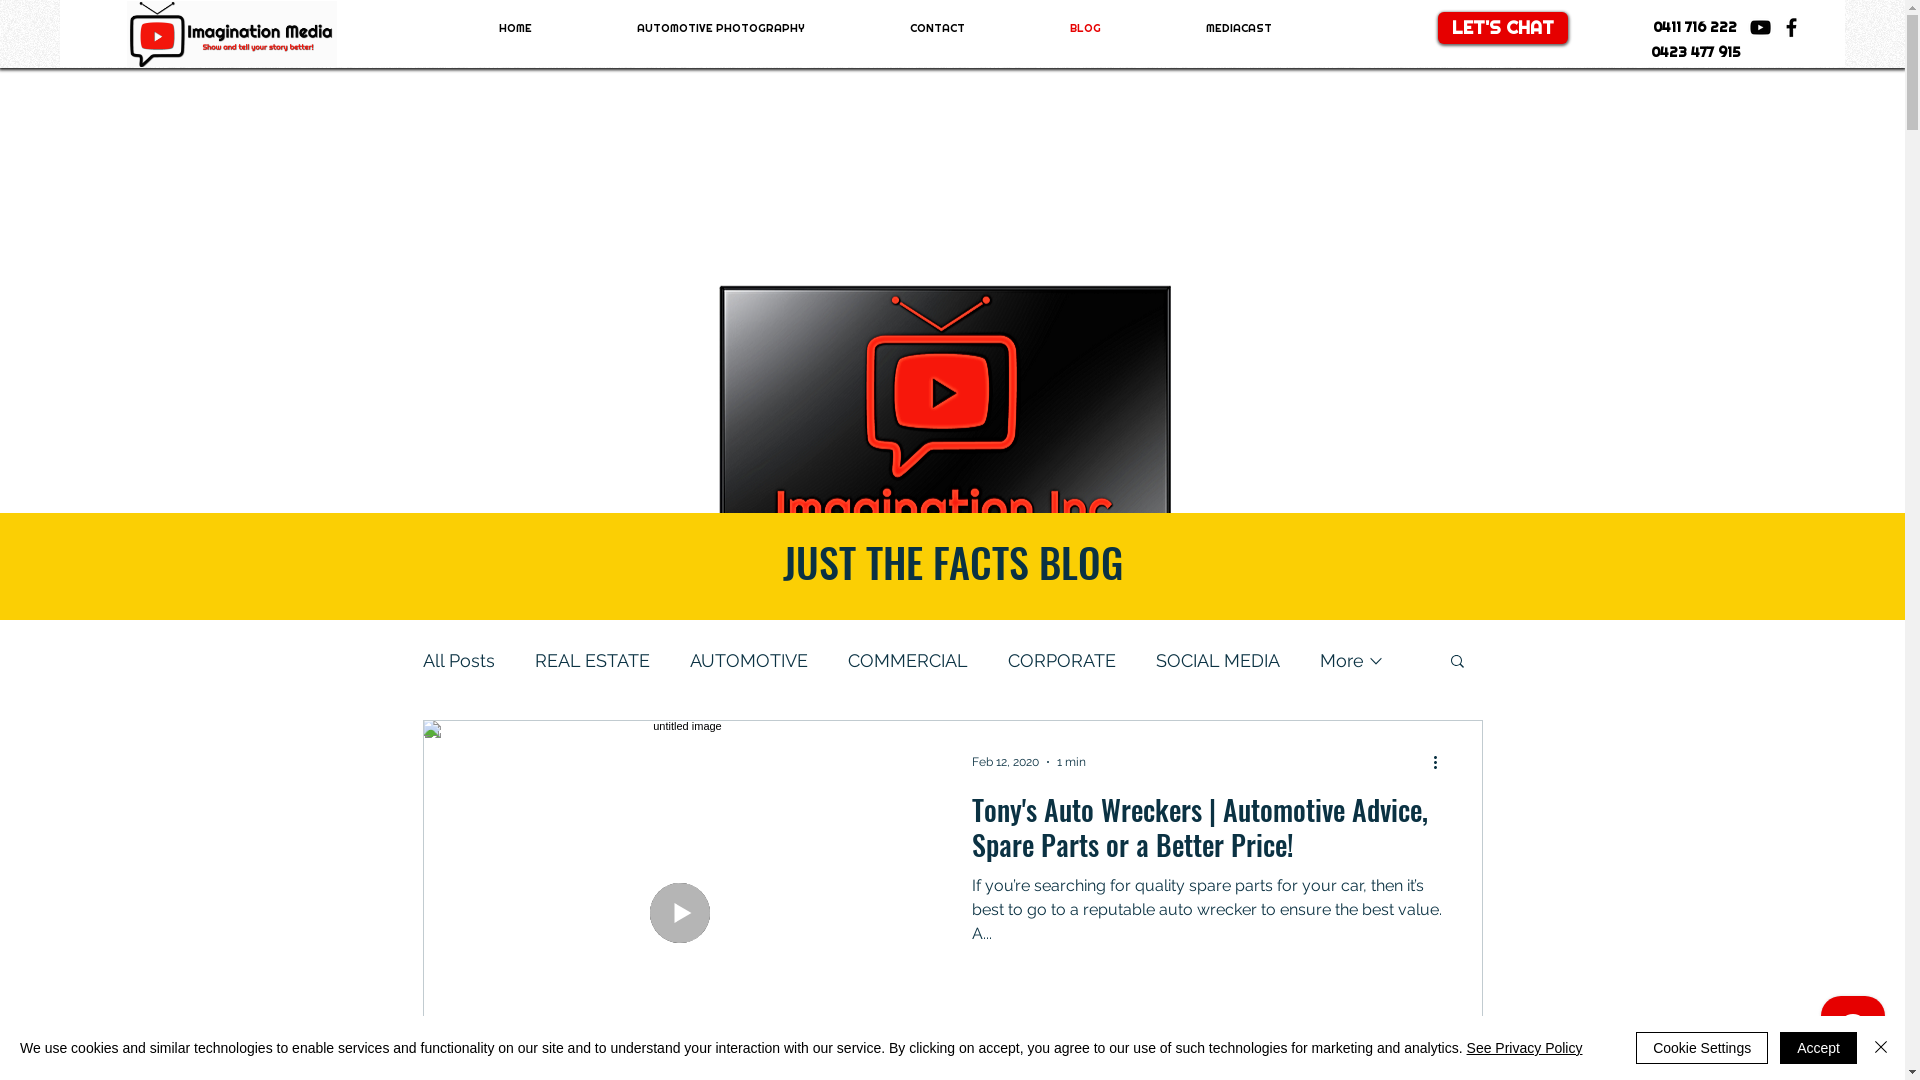 The image size is (1920, 1080). I want to click on REAL ESTATE, so click(592, 660).